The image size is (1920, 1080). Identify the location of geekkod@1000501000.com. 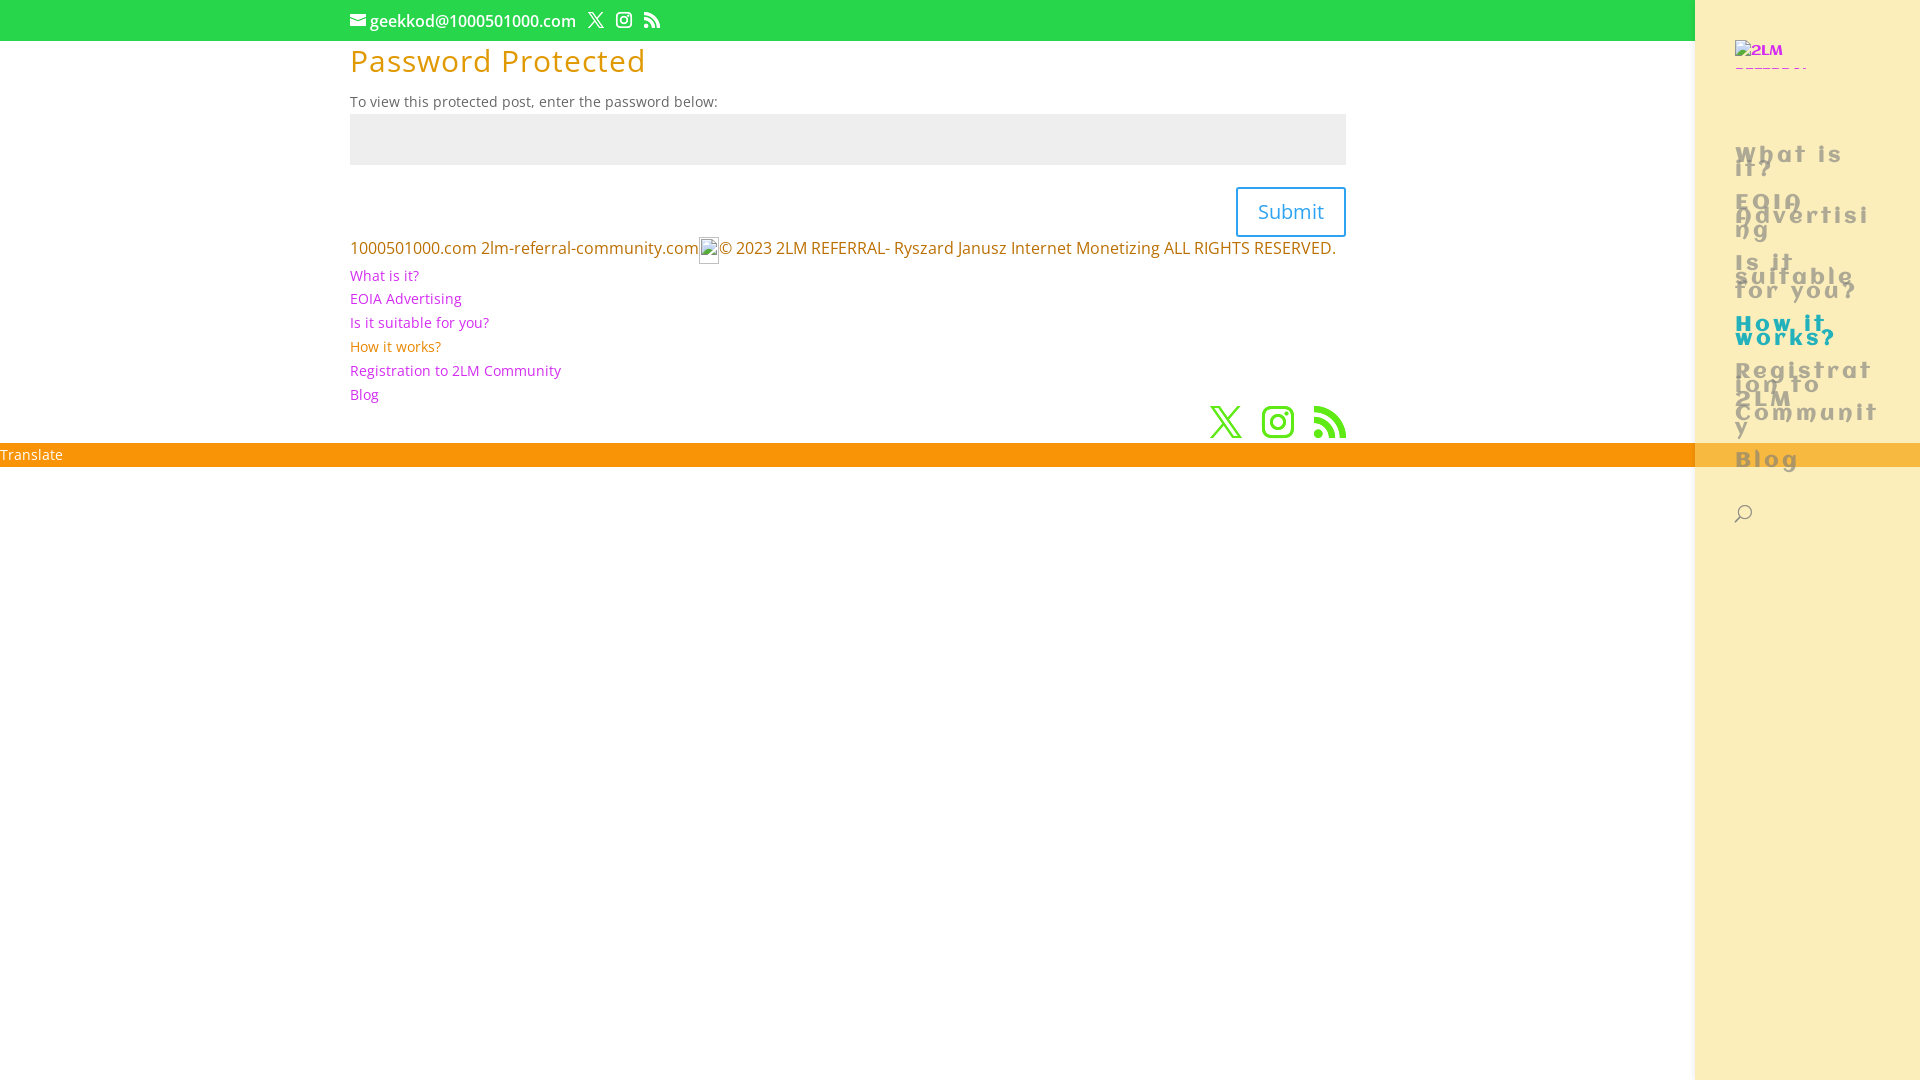
(463, 21).